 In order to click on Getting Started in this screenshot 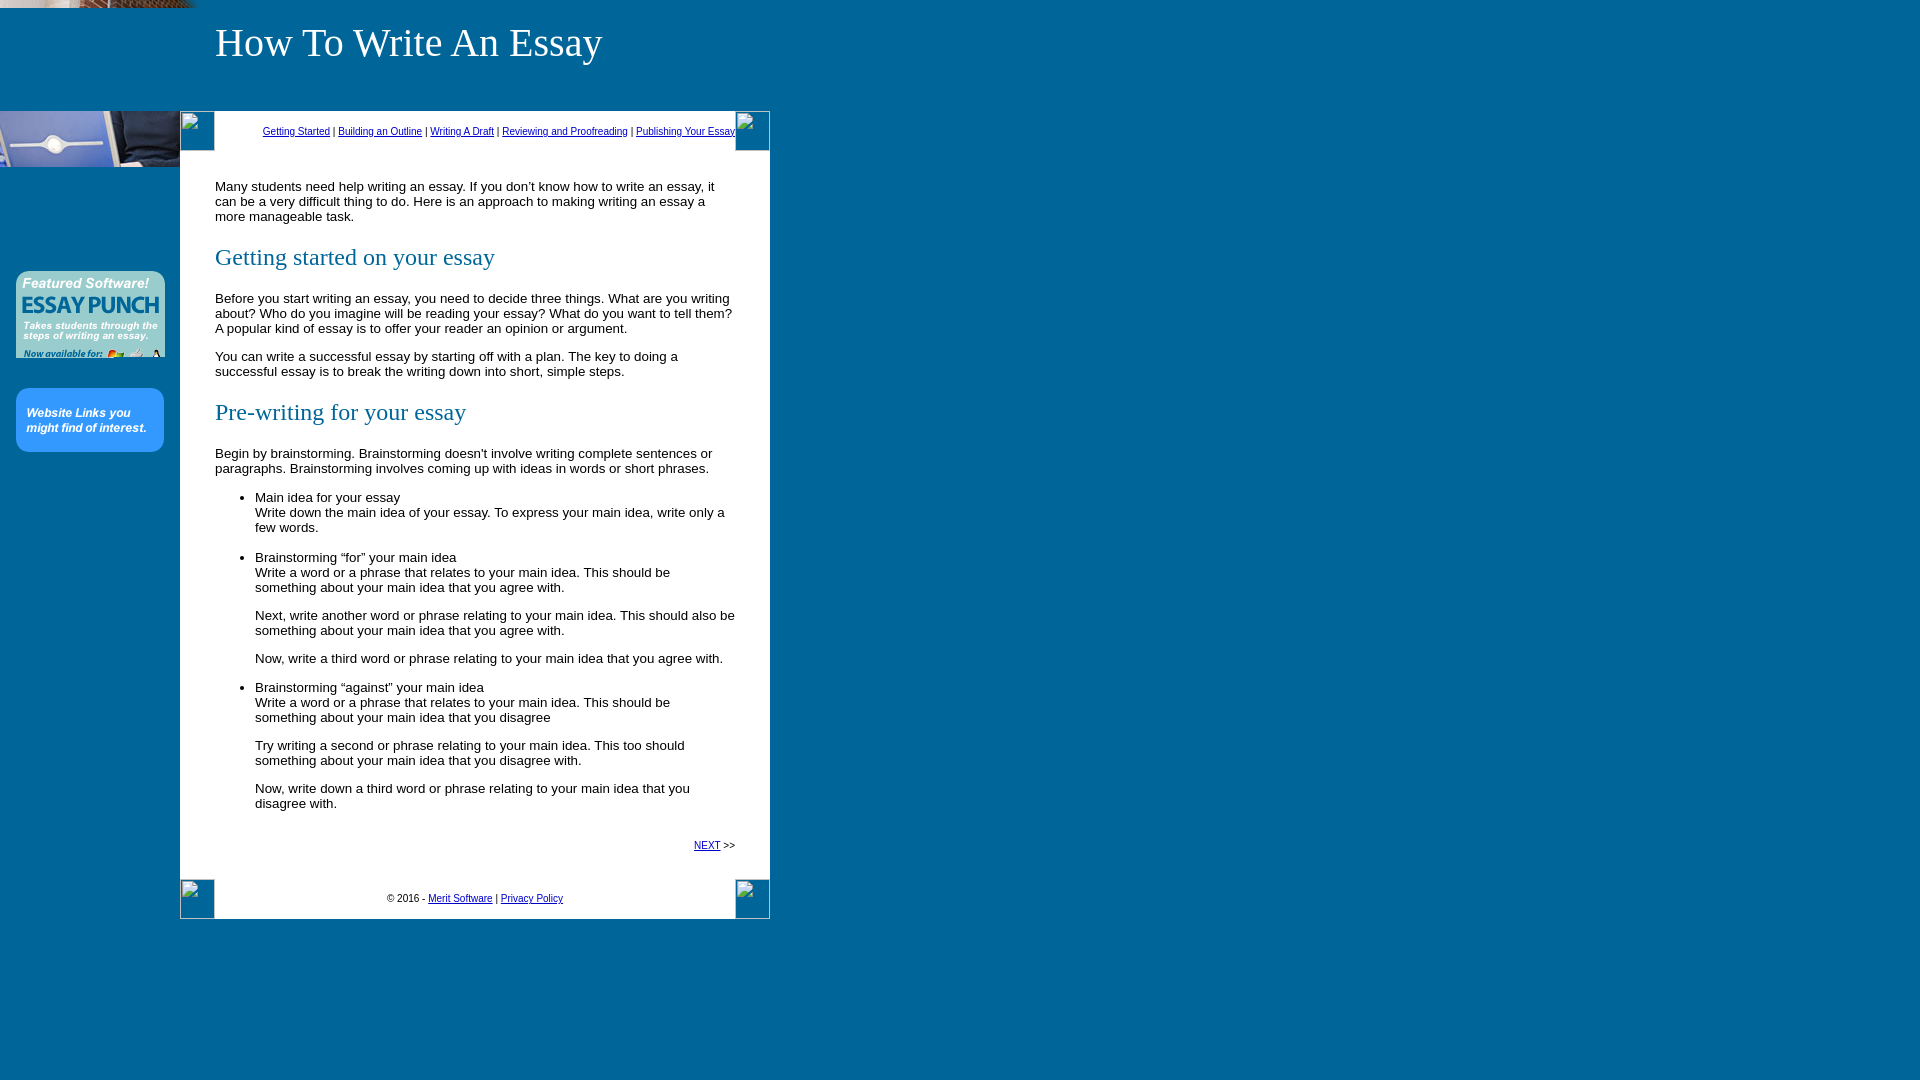, I will do `click(296, 132)`.